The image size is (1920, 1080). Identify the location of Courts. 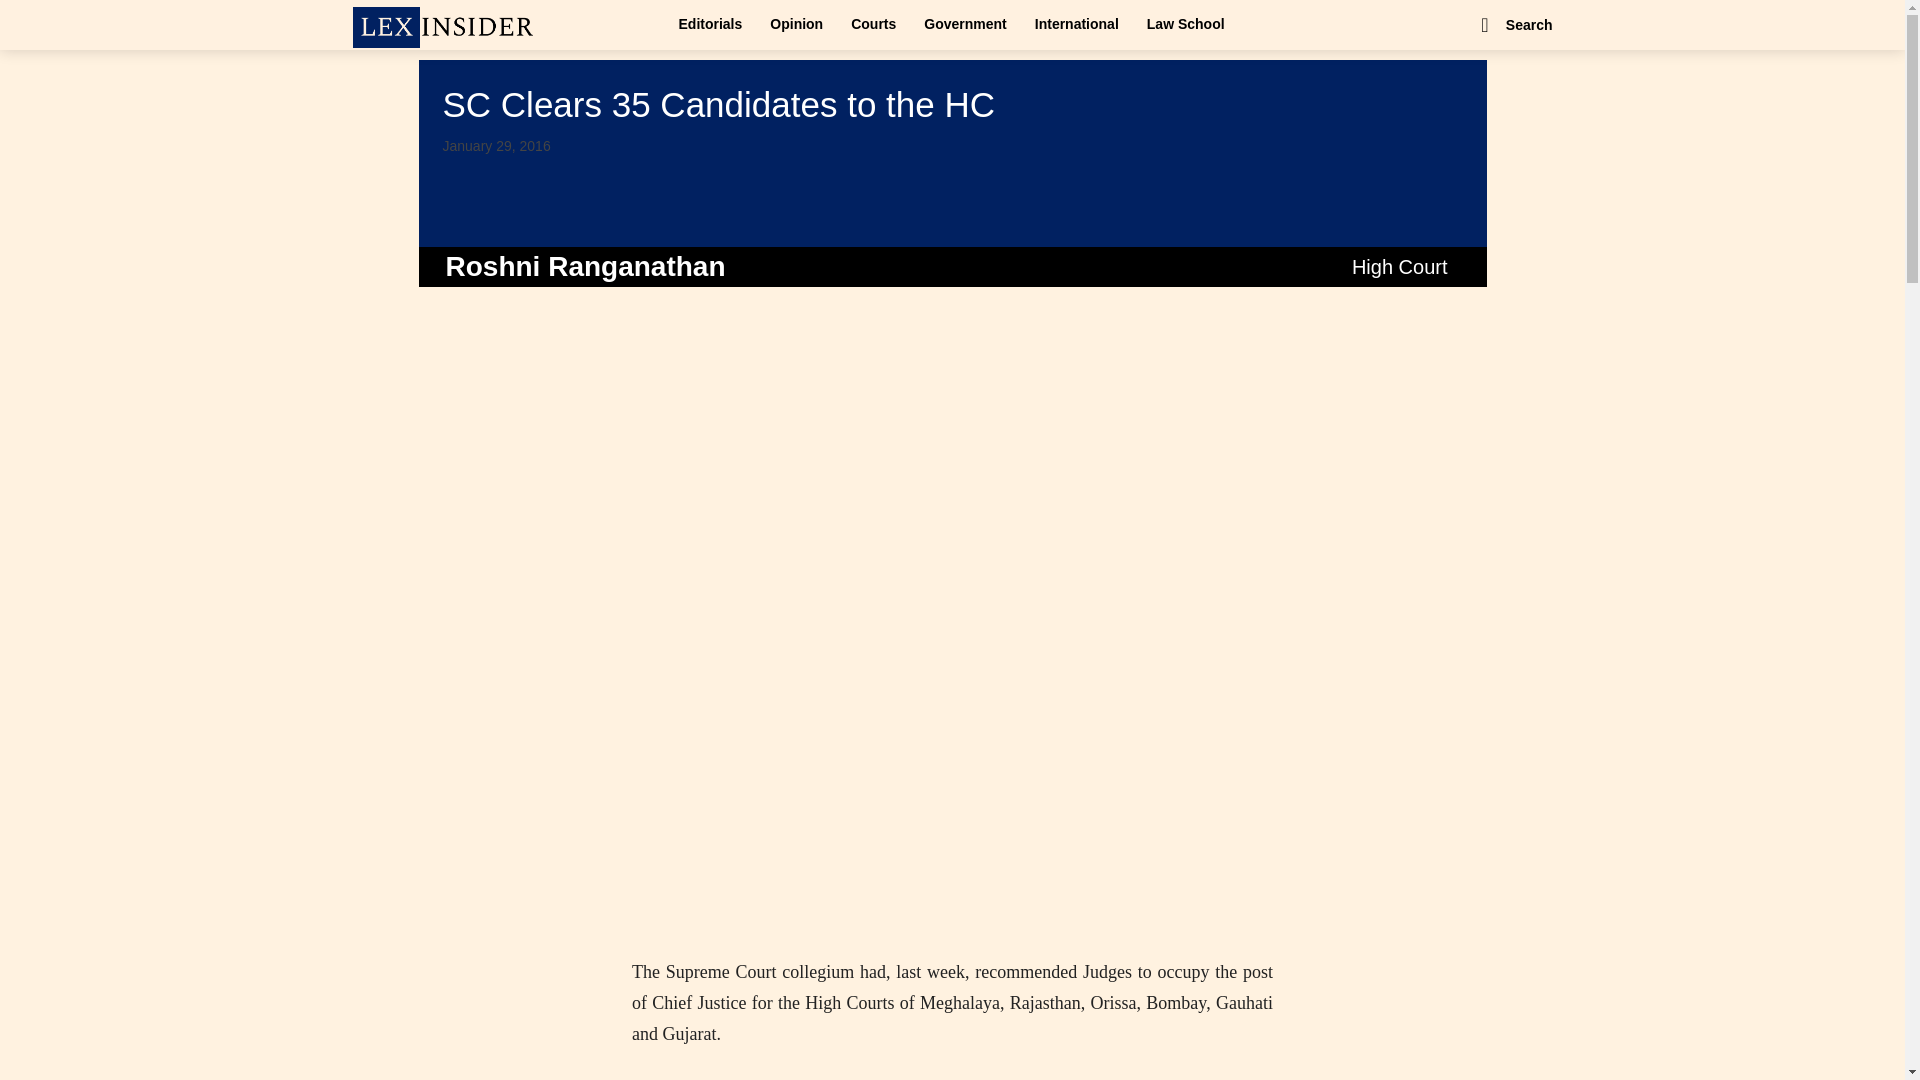
(874, 24).